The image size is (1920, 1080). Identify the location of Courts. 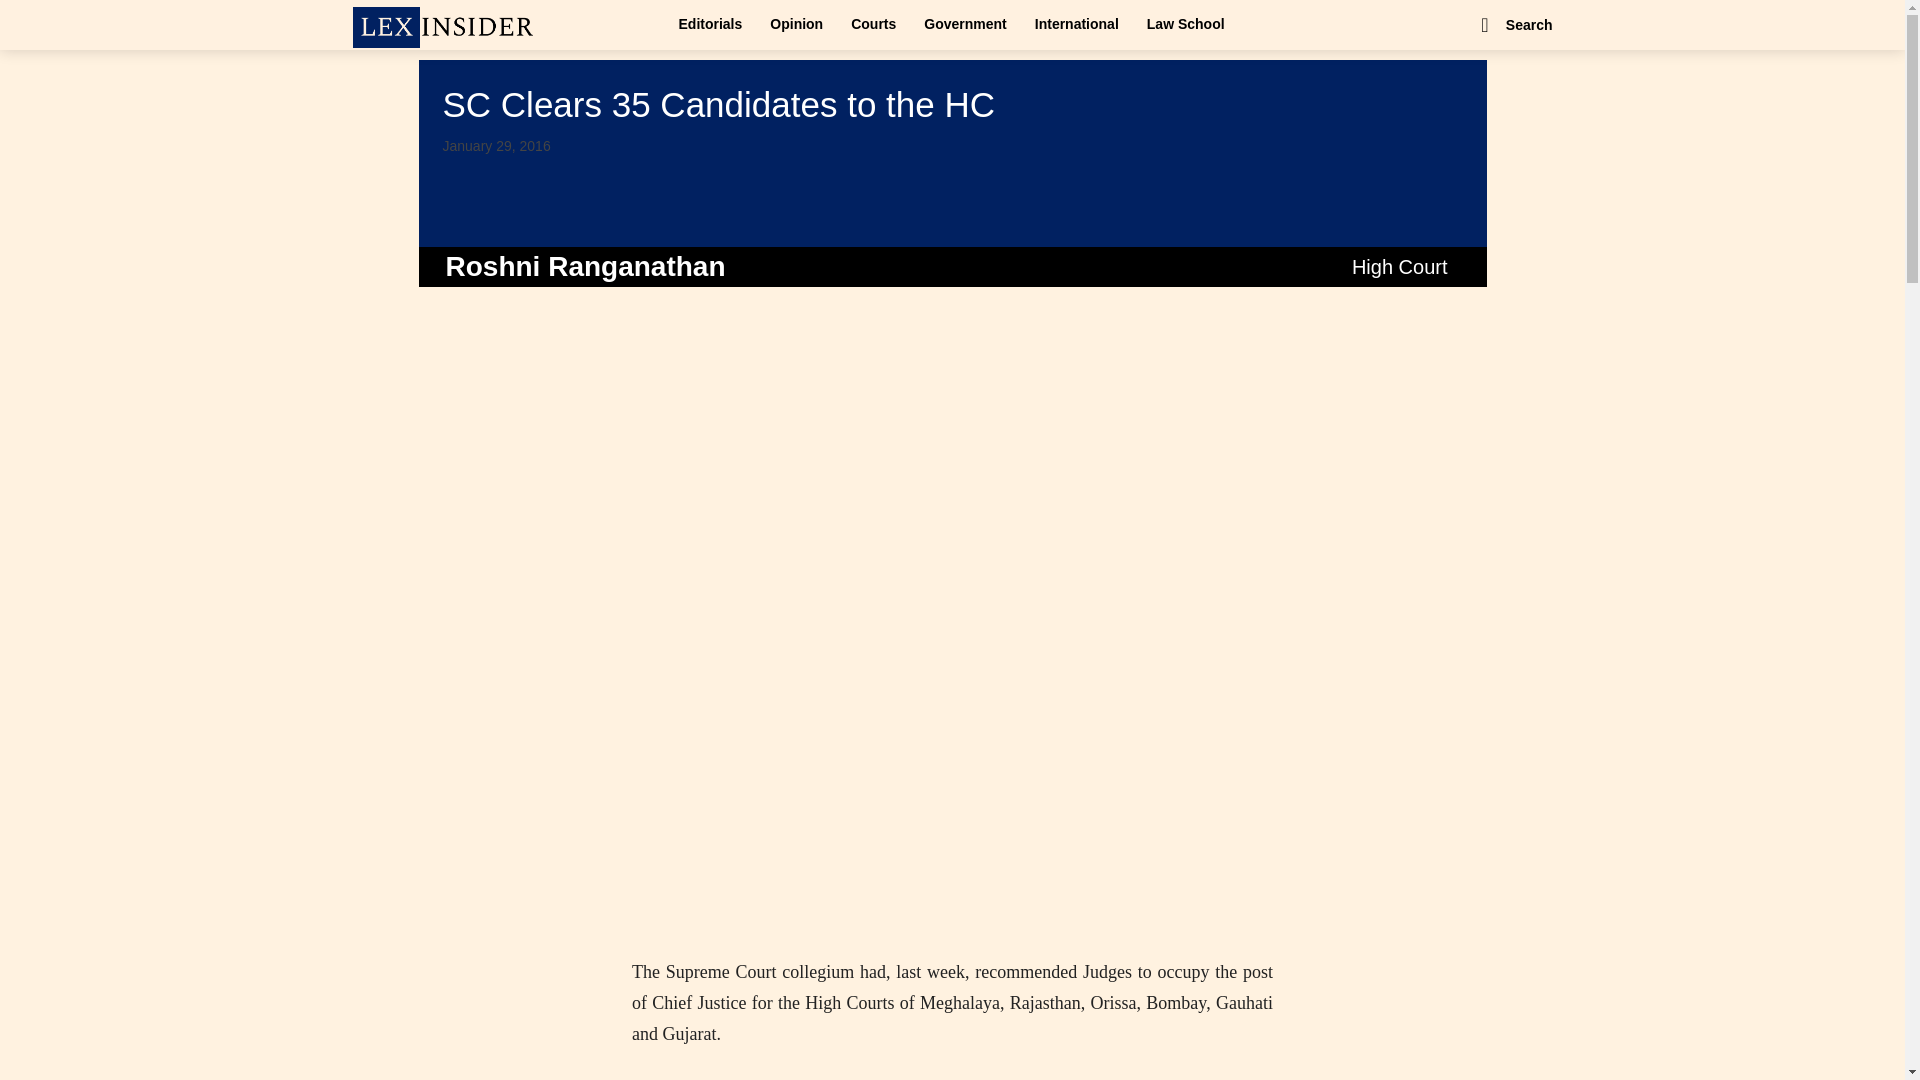
(874, 24).